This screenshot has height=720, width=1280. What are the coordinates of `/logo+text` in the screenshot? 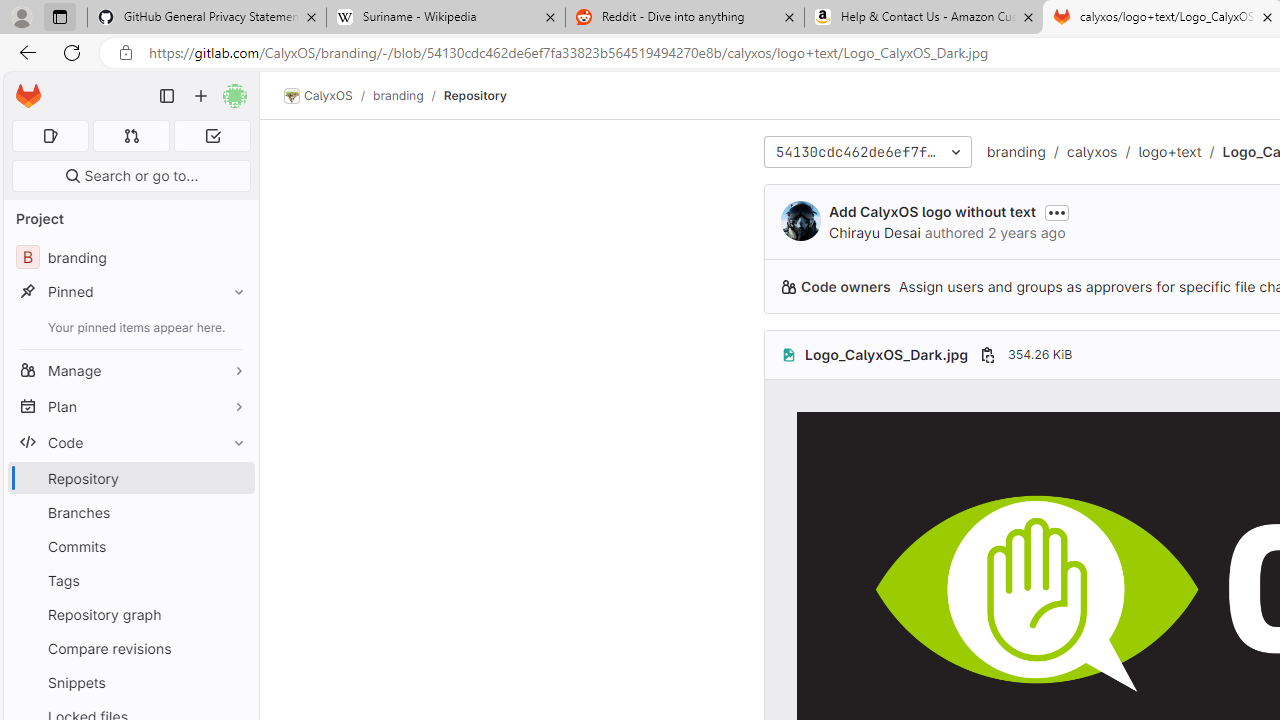 It's located at (1159, 152).